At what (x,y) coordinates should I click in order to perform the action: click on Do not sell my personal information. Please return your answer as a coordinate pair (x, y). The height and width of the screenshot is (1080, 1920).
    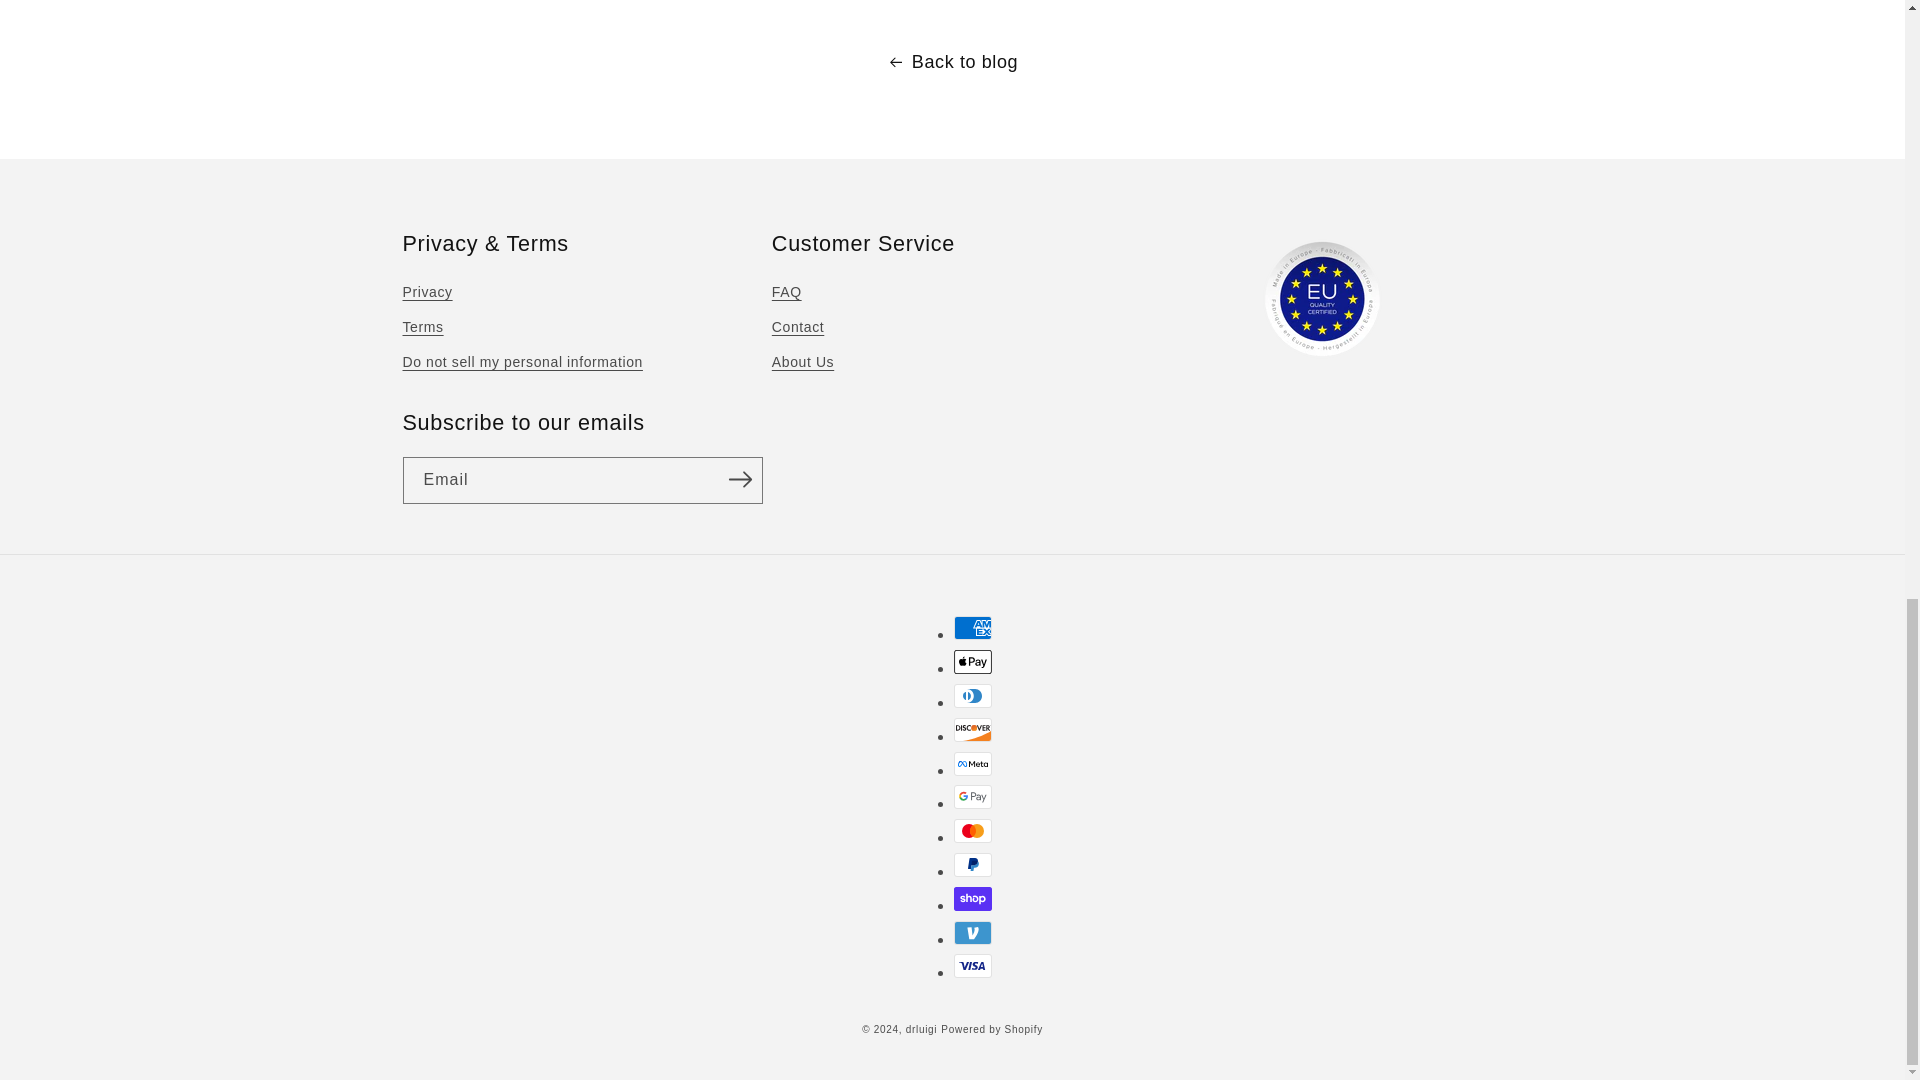
    Looking at the image, I should click on (521, 362).